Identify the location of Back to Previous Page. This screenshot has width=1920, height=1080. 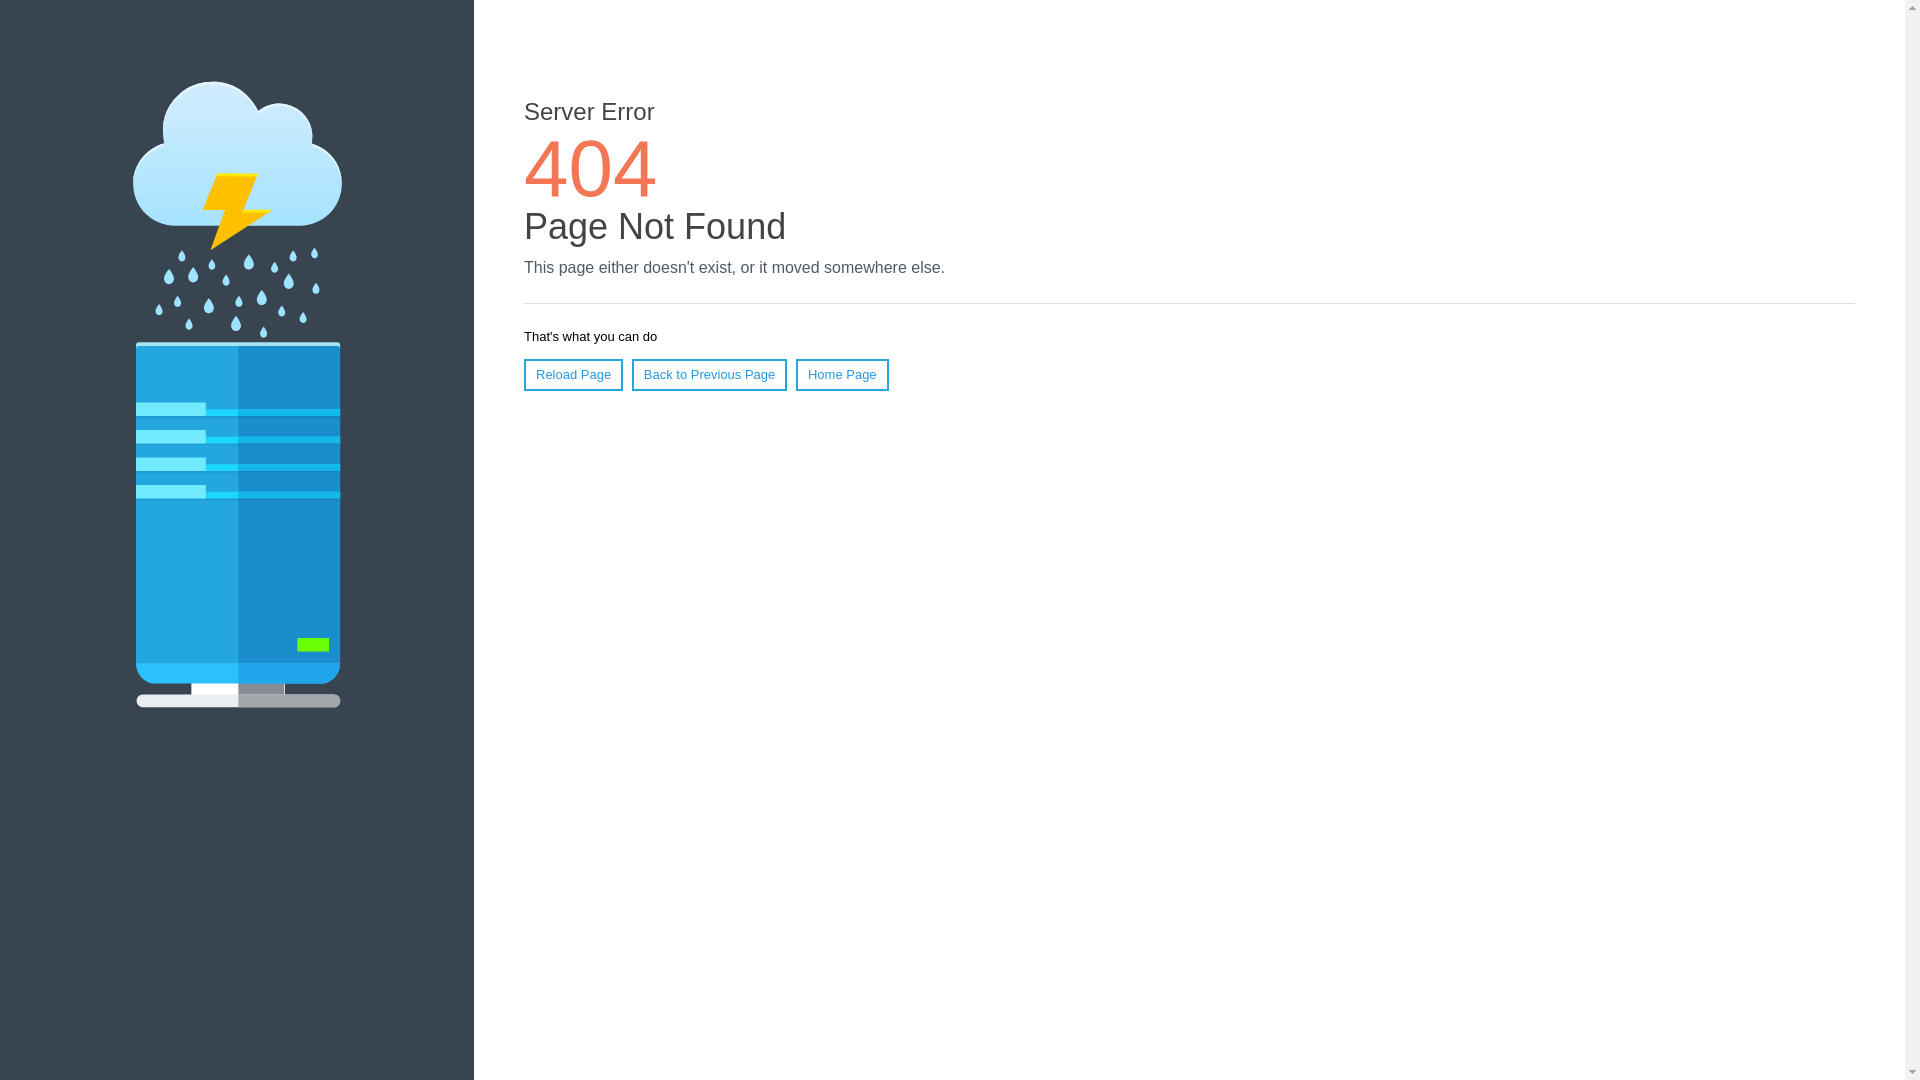
(710, 375).